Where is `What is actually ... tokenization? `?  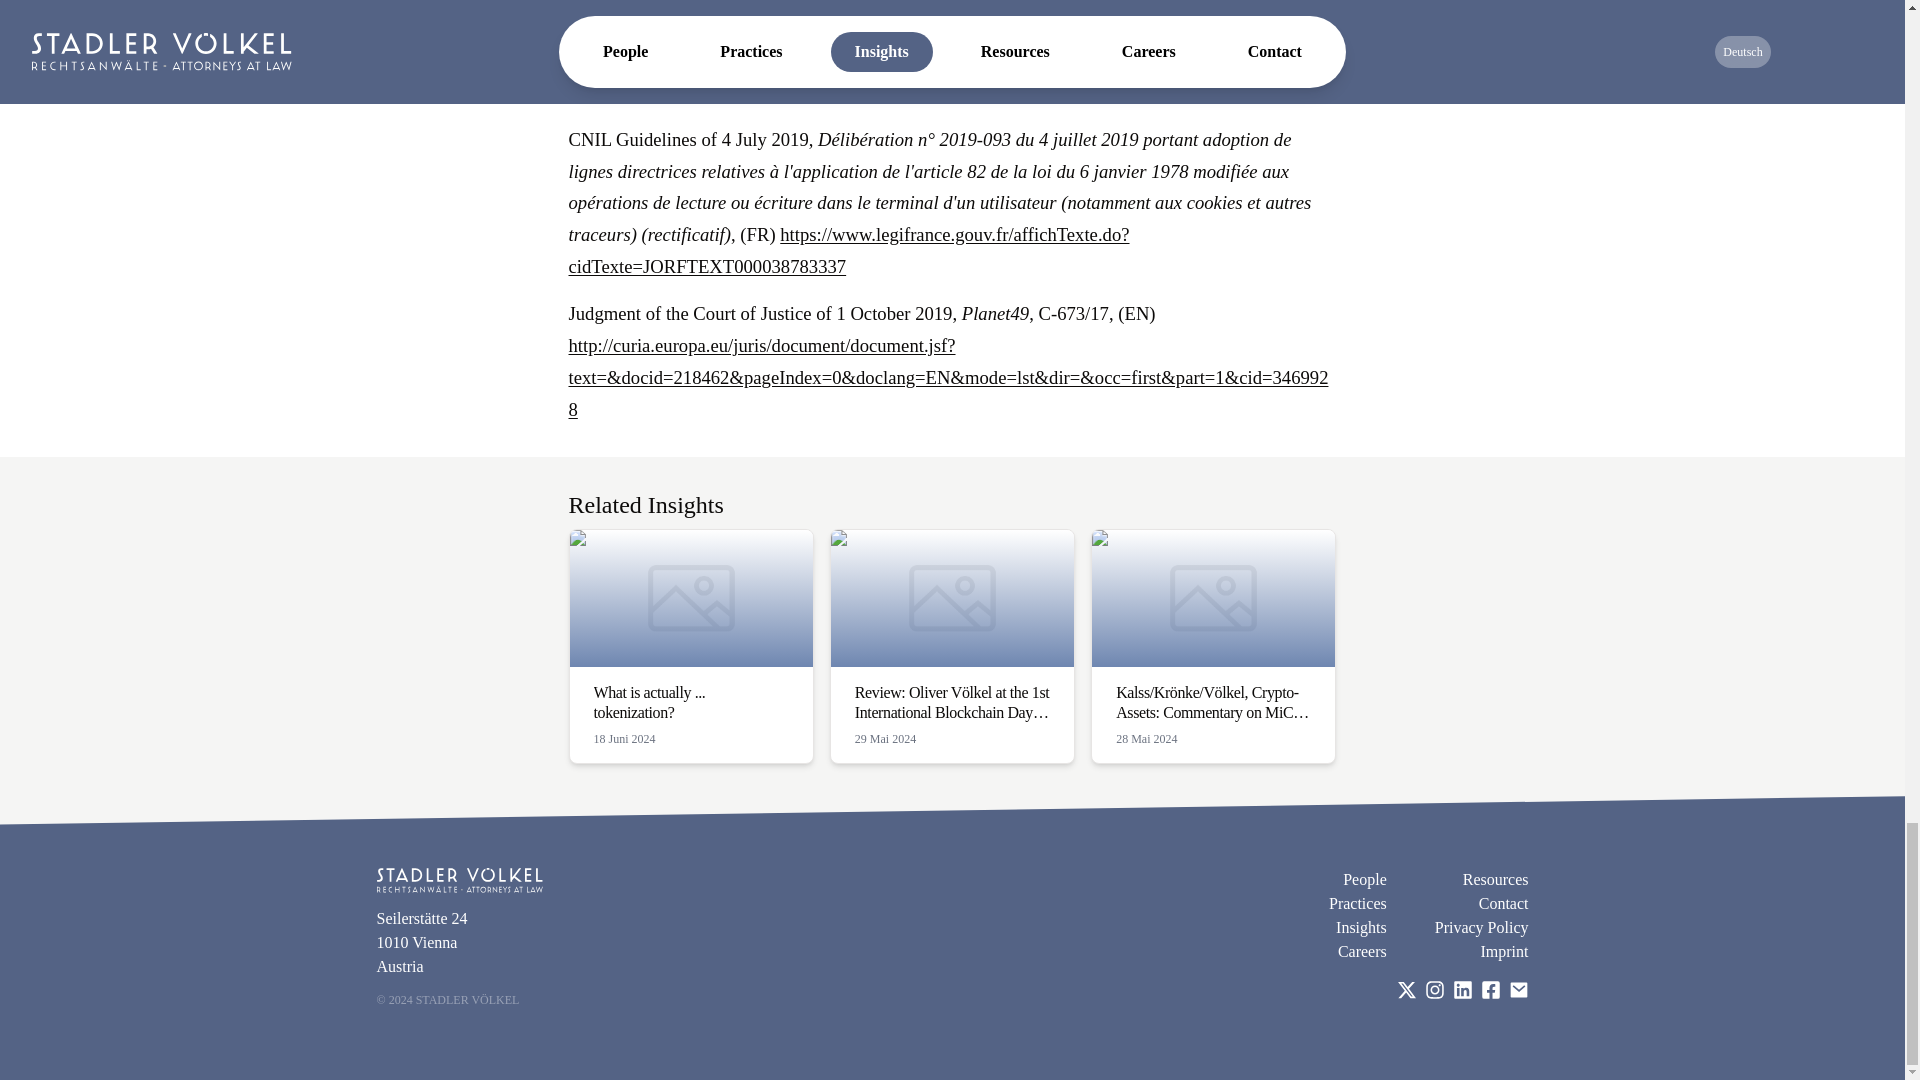 What is actually ... tokenization?  is located at coordinates (690, 646).